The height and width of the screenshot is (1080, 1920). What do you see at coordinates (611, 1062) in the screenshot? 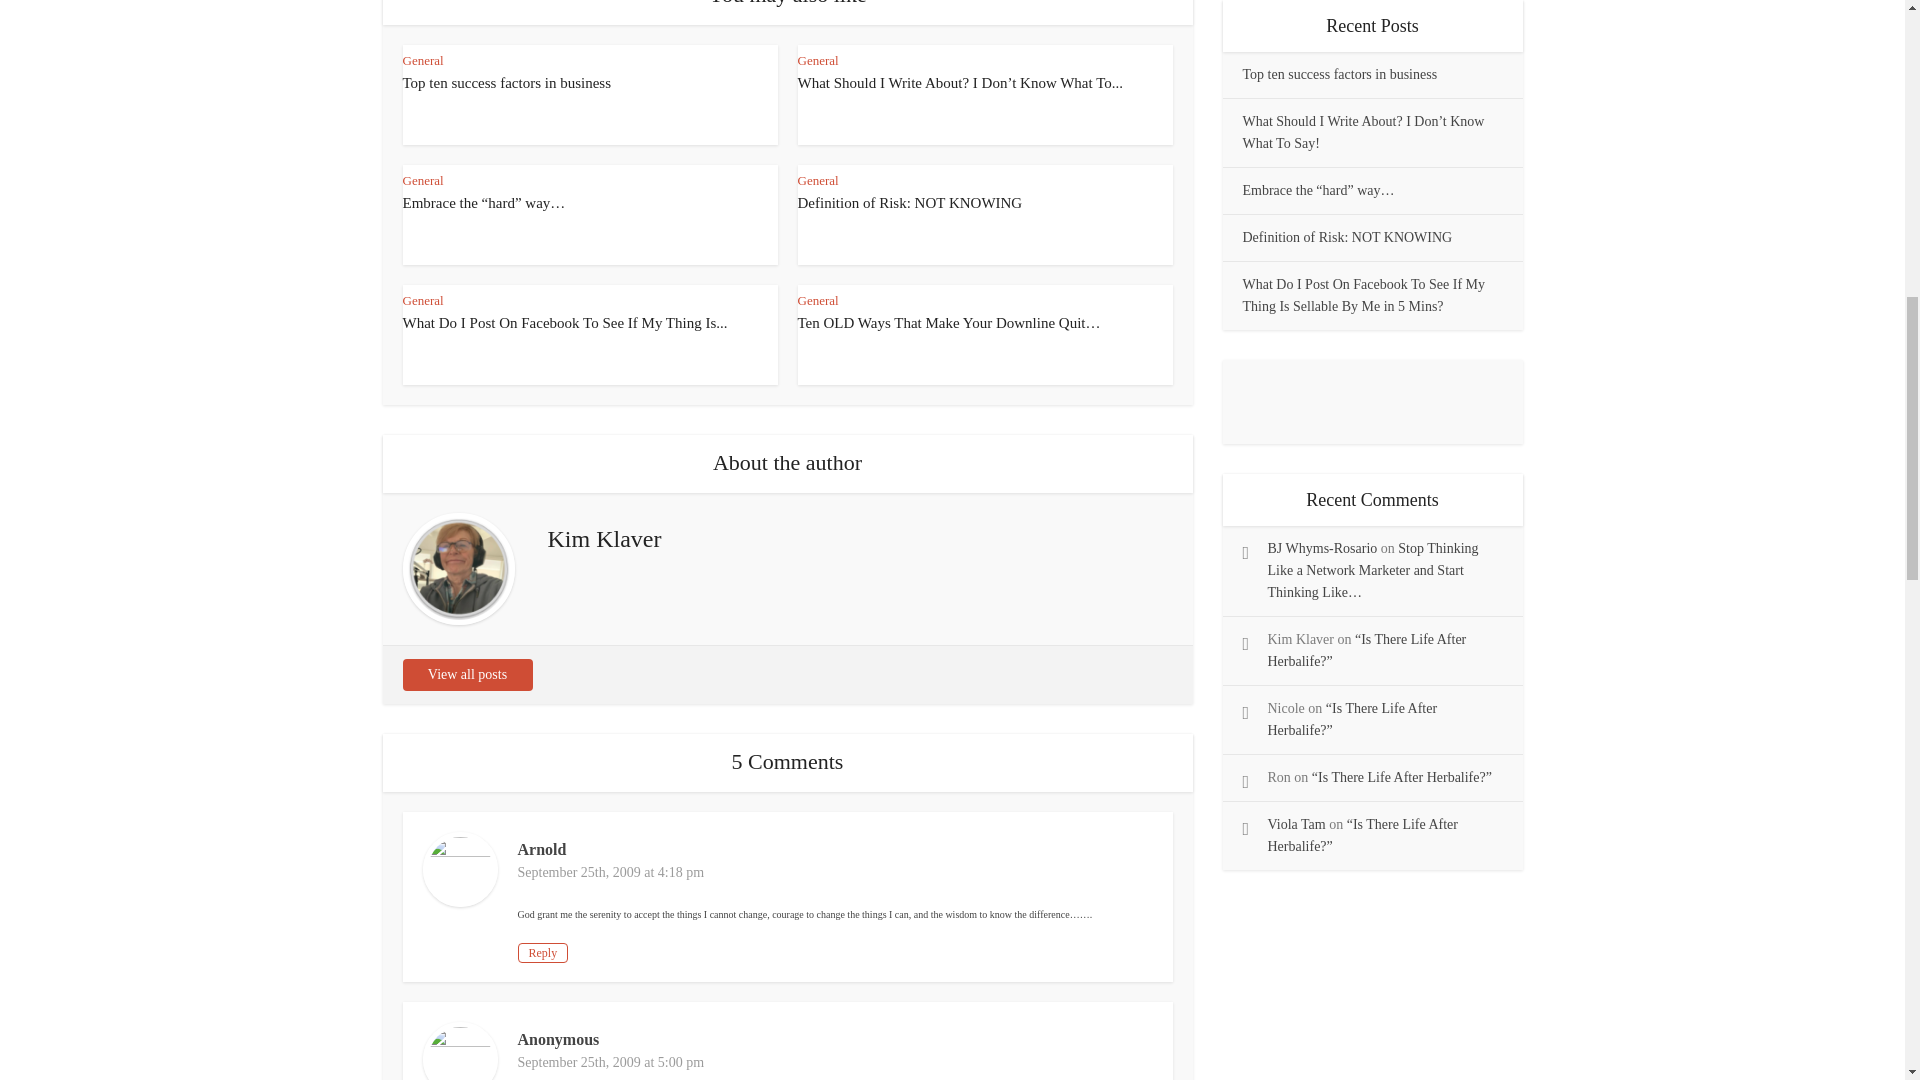
I see `September 25th, 2009 at 5:00 pm` at bounding box center [611, 1062].